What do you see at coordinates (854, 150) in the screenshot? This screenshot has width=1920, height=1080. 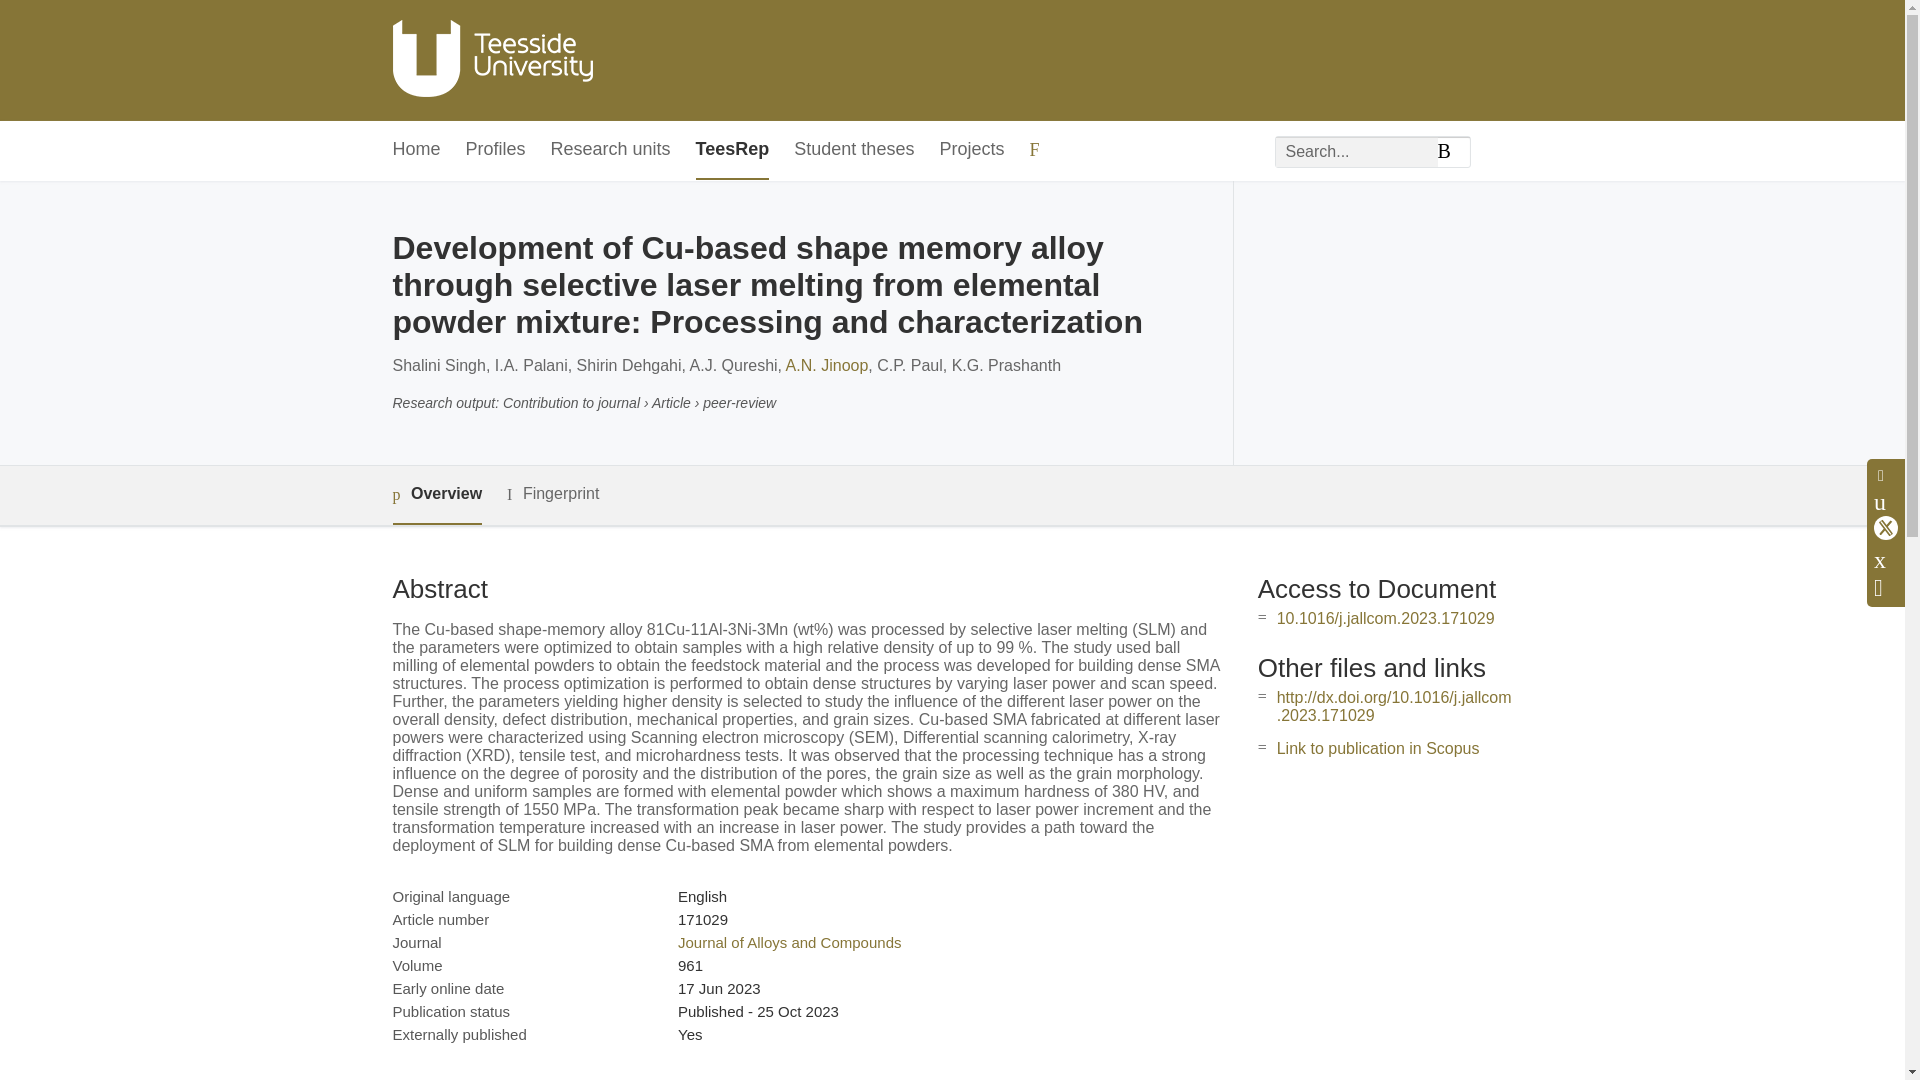 I see `Student theses` at bounding box center [854, 150].